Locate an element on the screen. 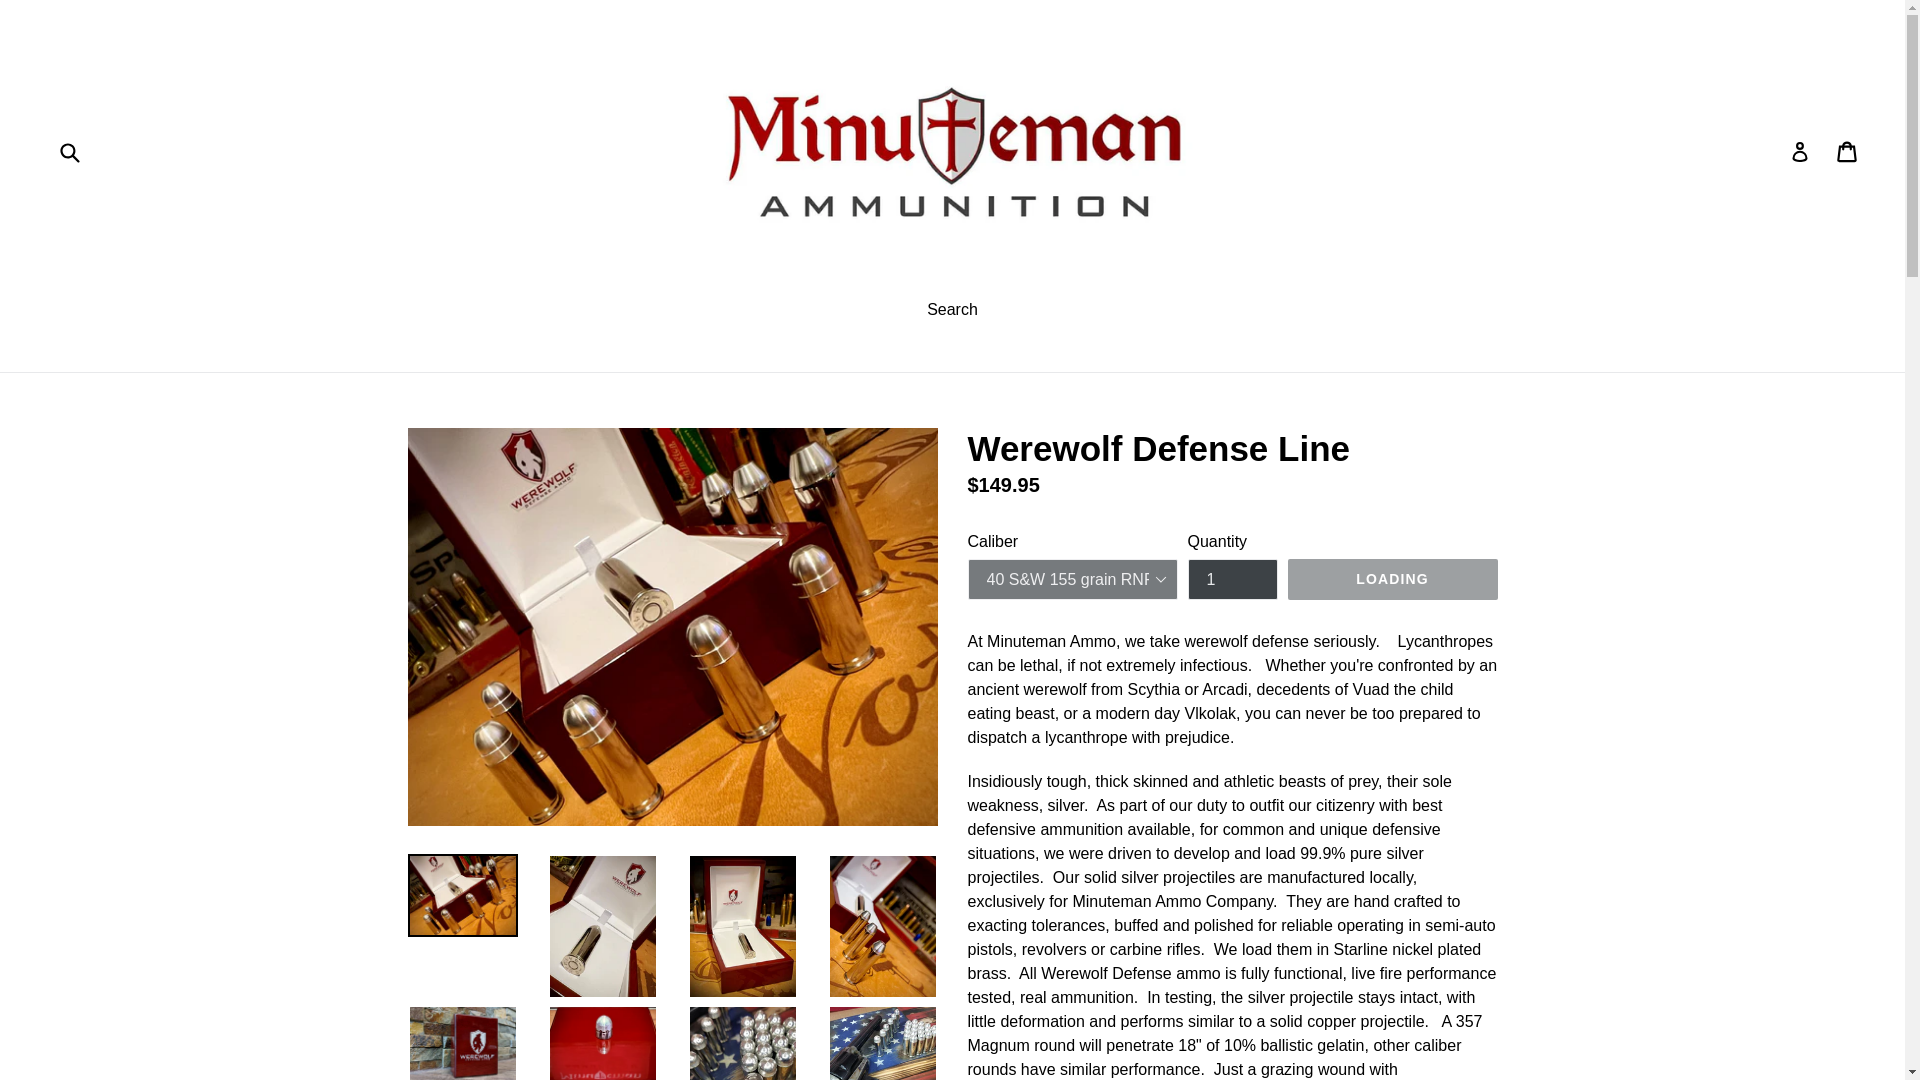 The width and height of the screenshot is (1920, 1080). LOADING is located at coordinates (1392, 580).